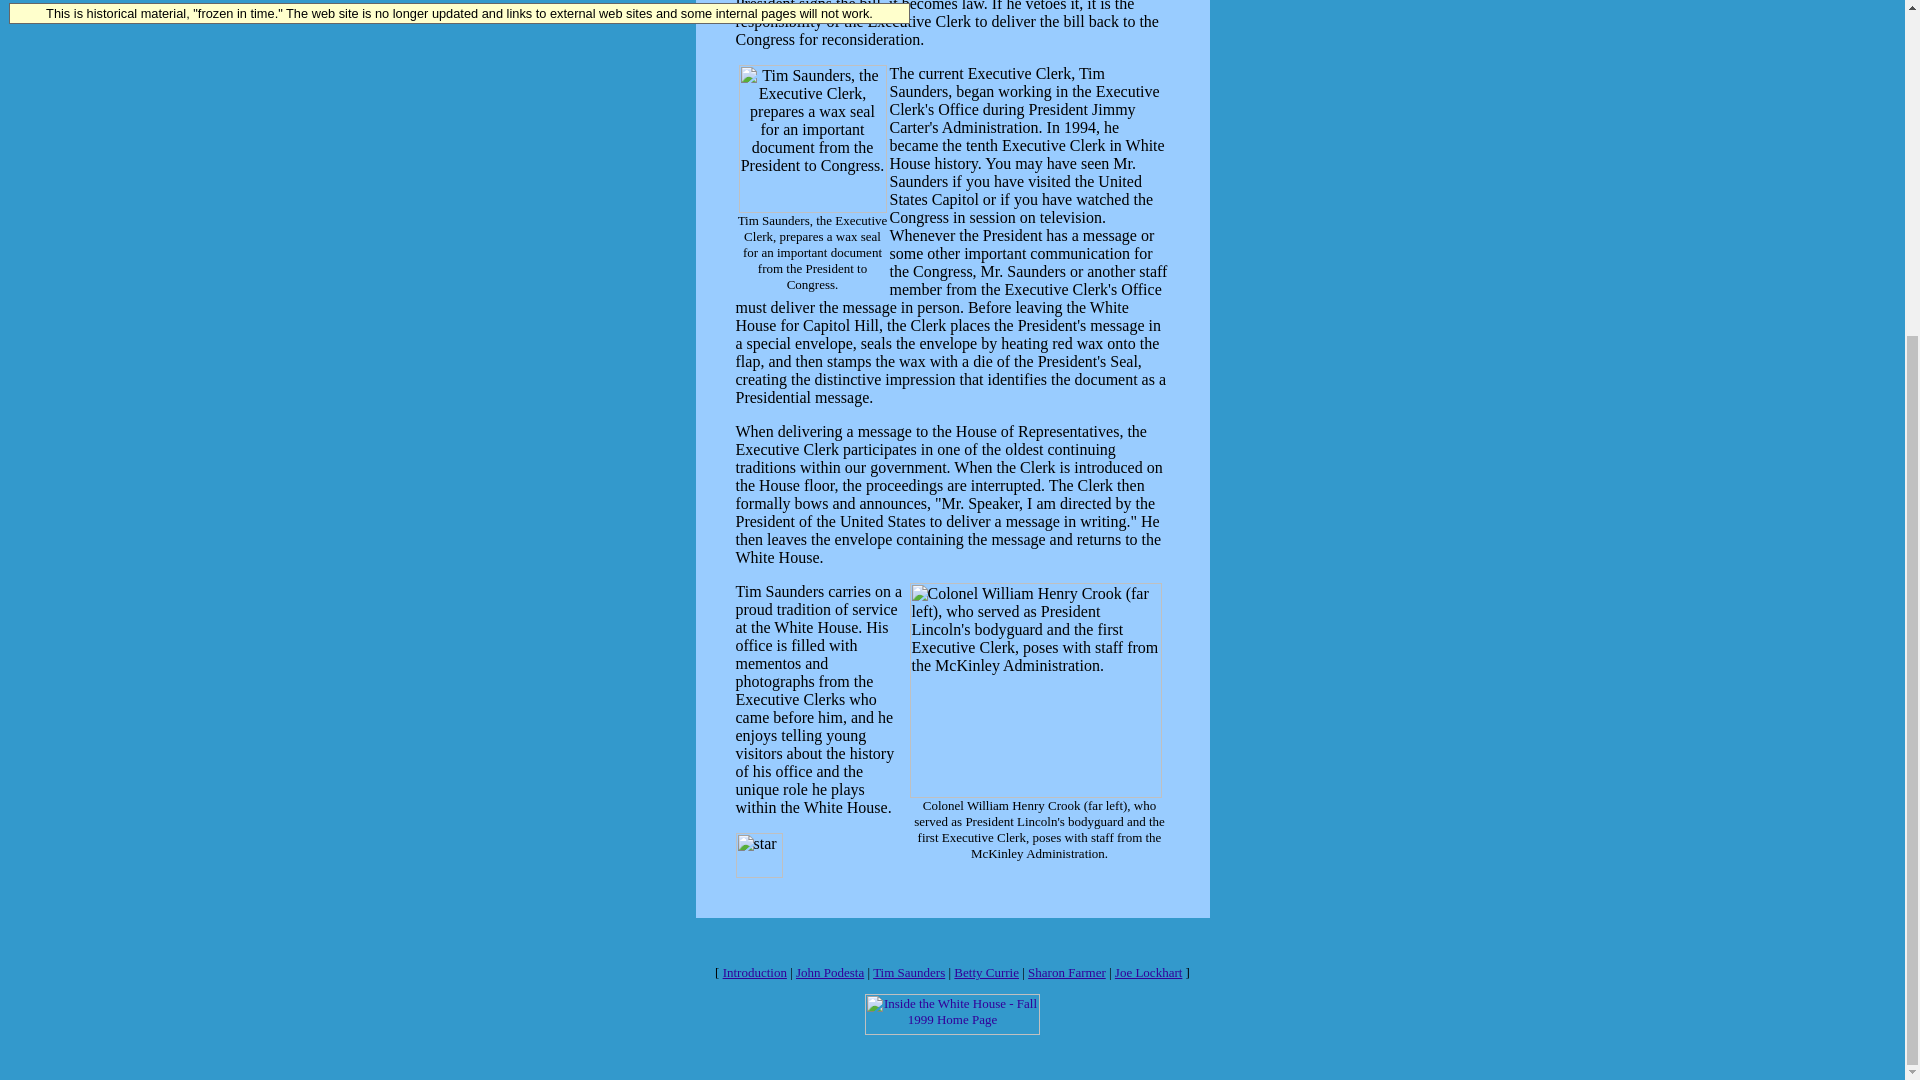 The width and height of the screenshot is (1920, 1080). What do you see at coordinates (1066, 972) in the screenshot?
I see `Sharon Farmer` at bounding box center [1066, 972].